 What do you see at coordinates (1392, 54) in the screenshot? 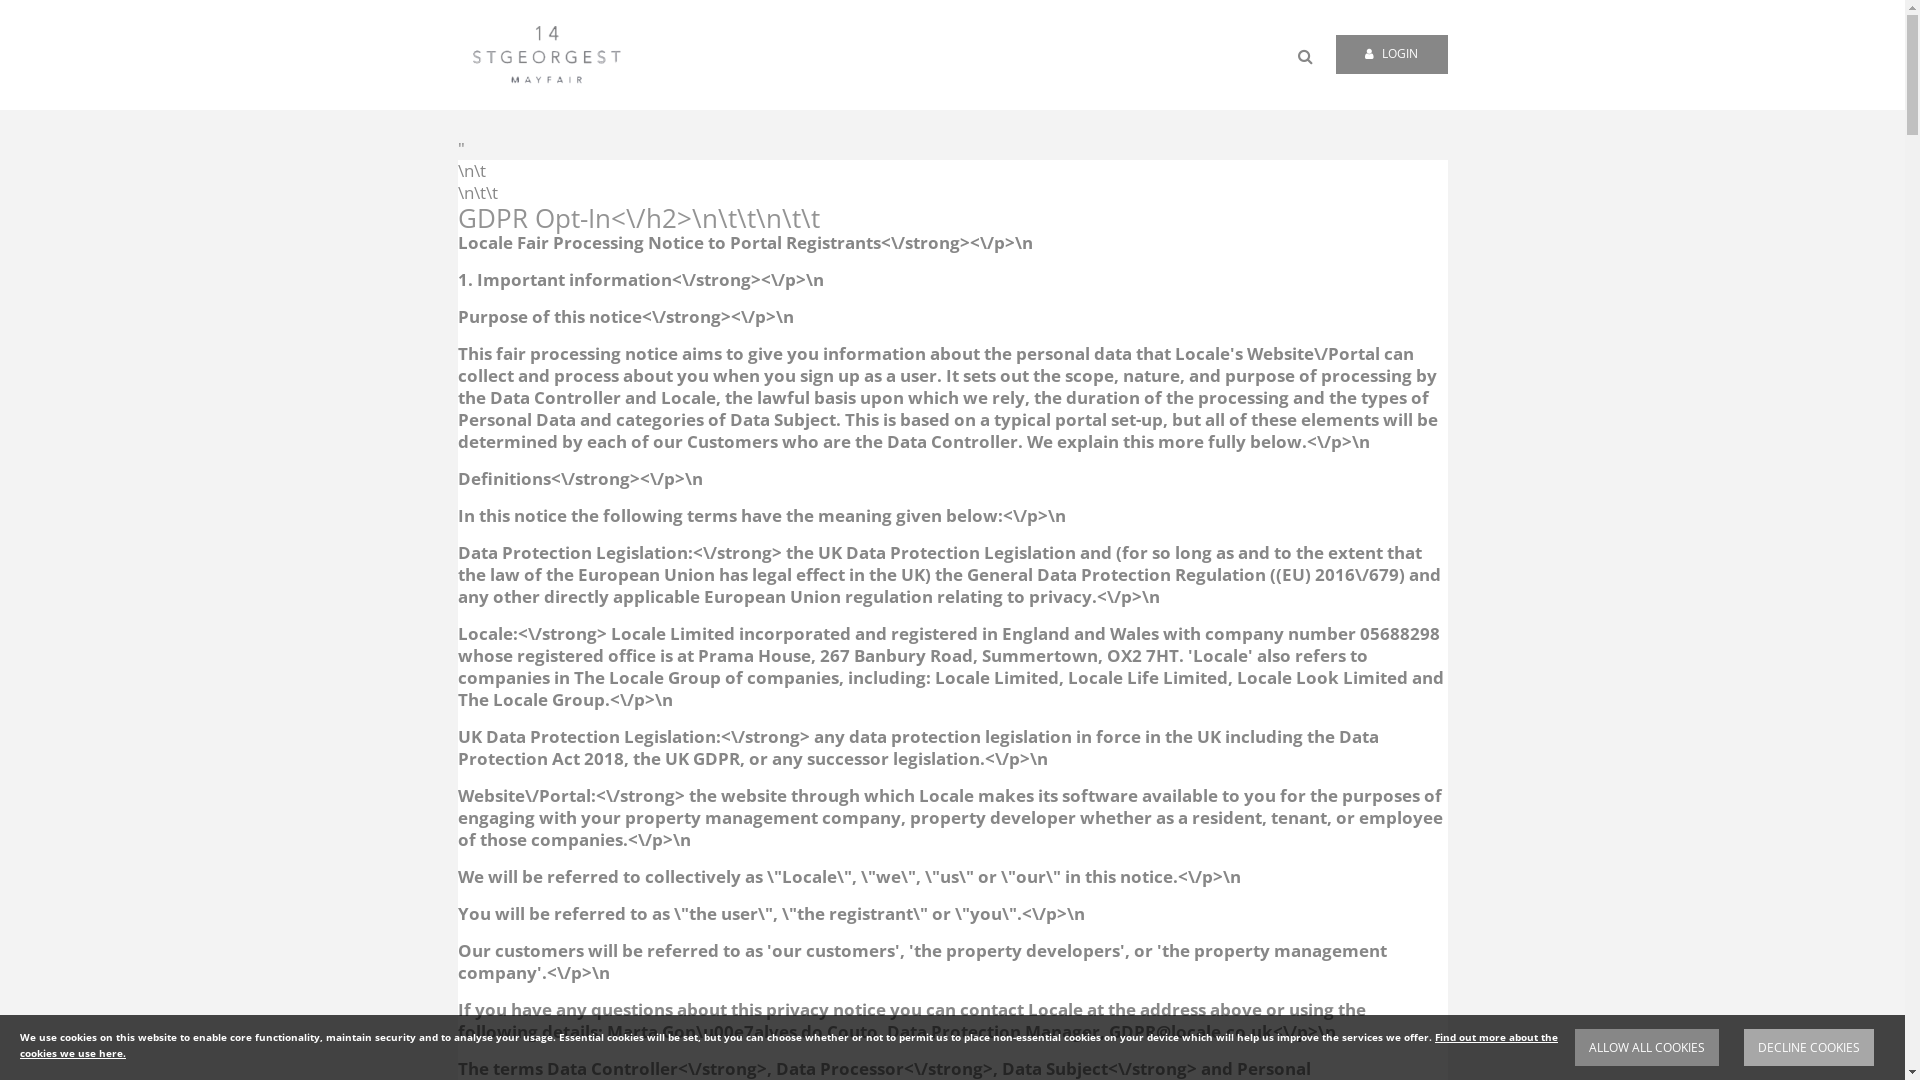
I see `LOGIN` at bounding box center [1392, 54].